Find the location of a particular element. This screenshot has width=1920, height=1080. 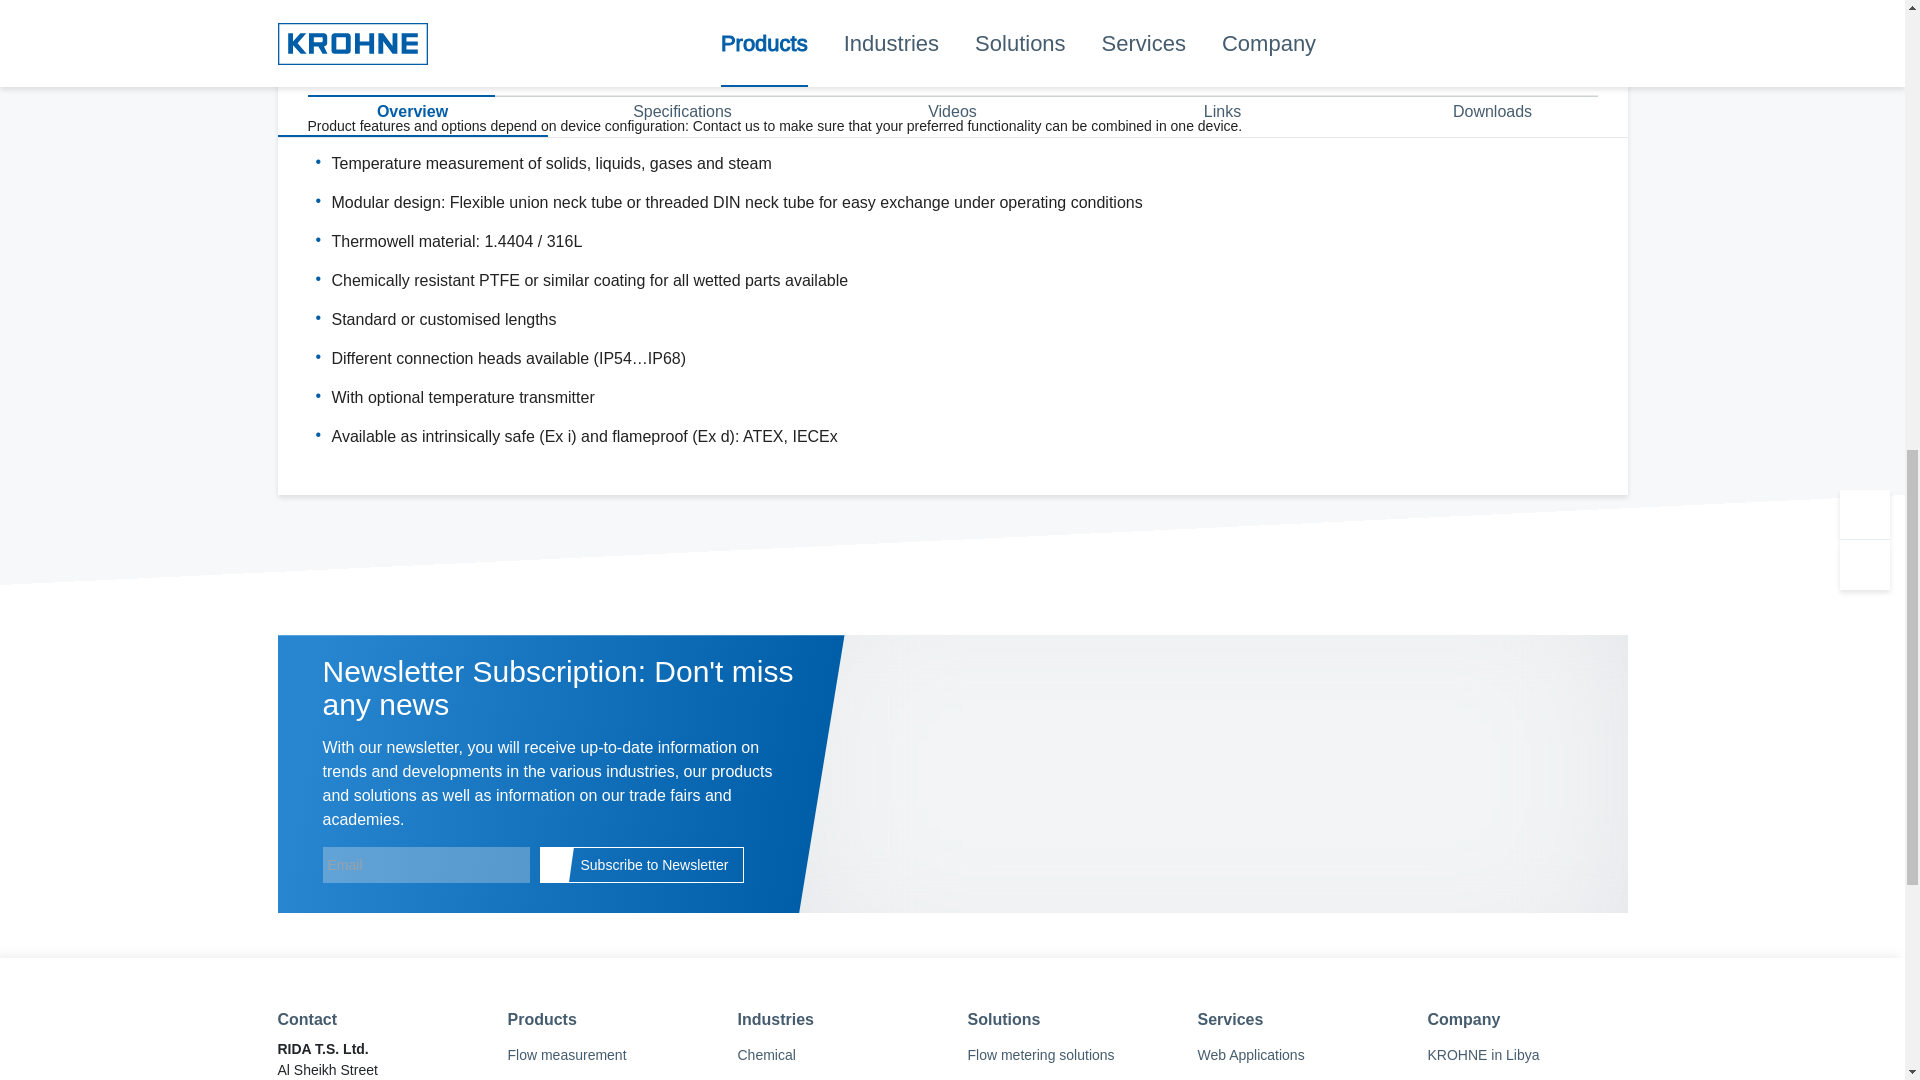

Flow measurement is located at coordinates (608, 1054).